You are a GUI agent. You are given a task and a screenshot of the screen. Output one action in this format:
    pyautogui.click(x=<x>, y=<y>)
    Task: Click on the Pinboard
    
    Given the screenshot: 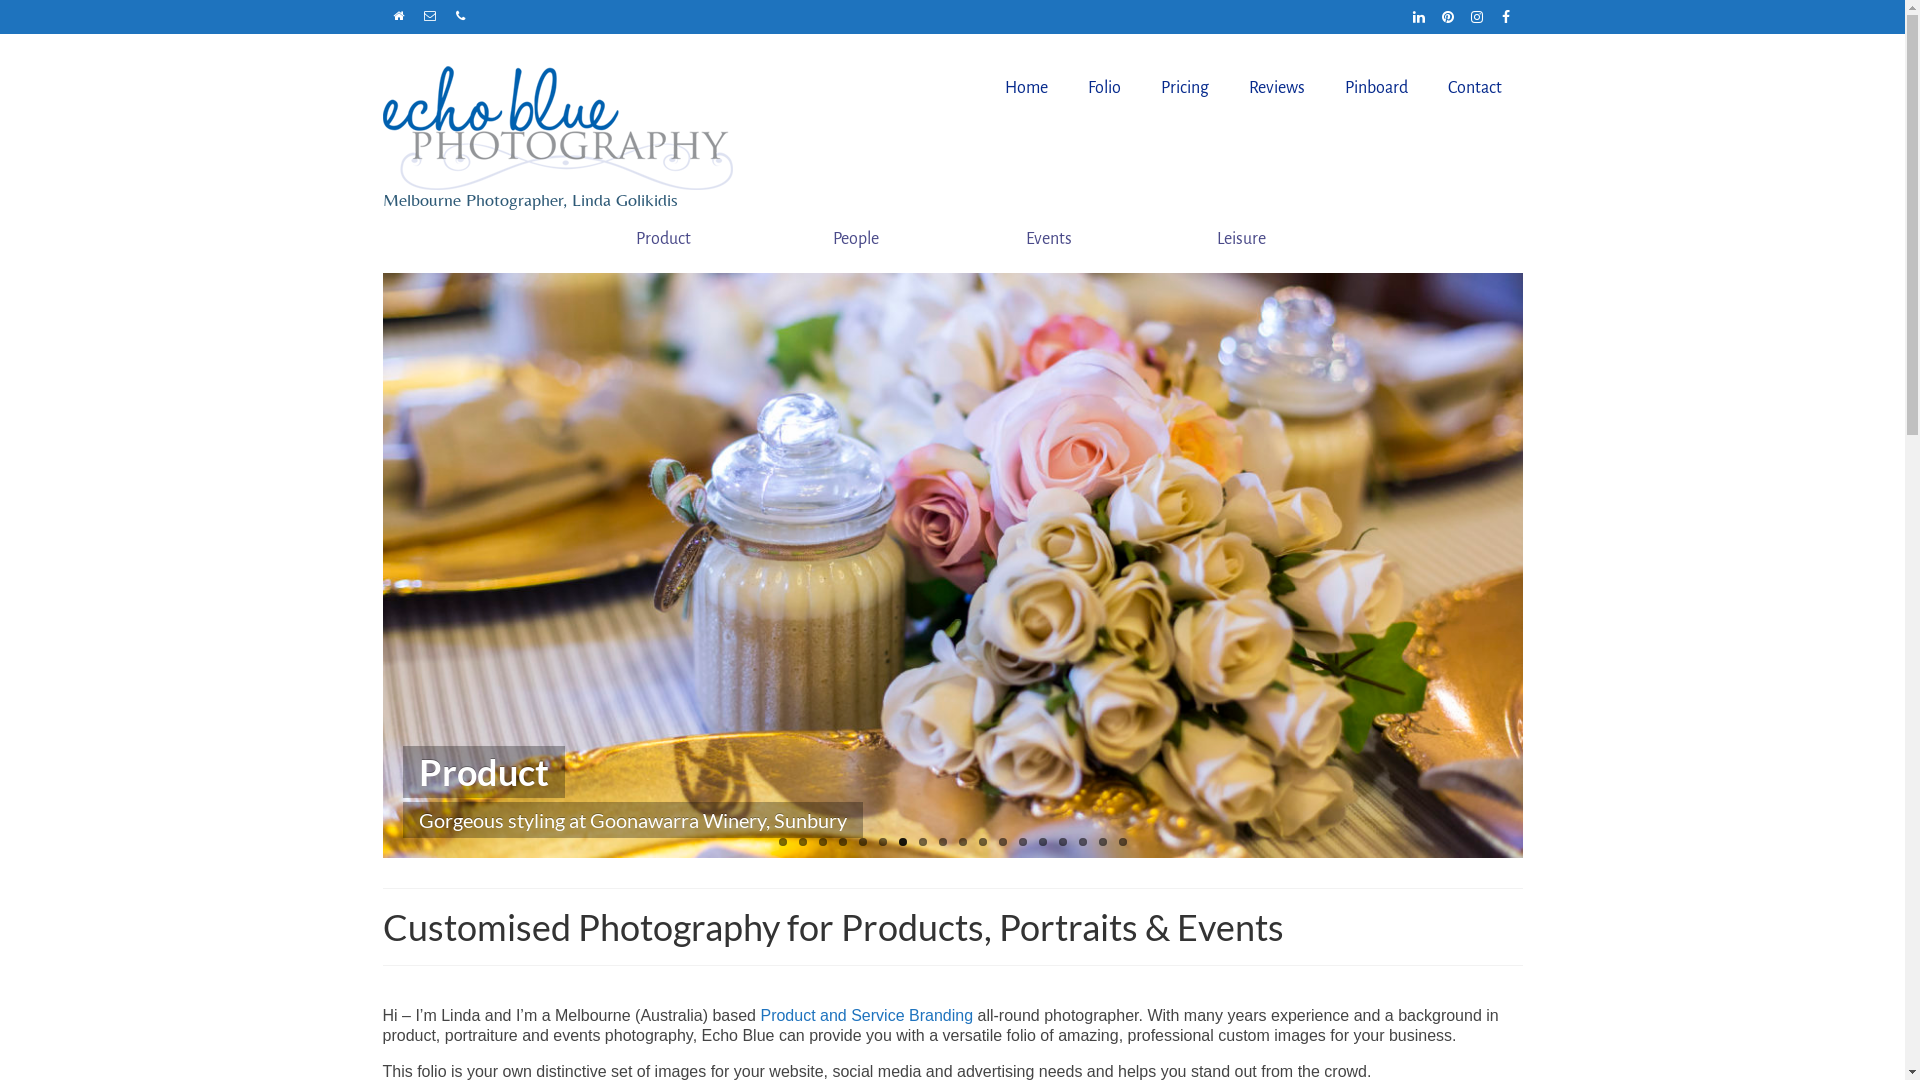 What is the action you would take?
    pyautogui.click(x=1376, y=88)
    